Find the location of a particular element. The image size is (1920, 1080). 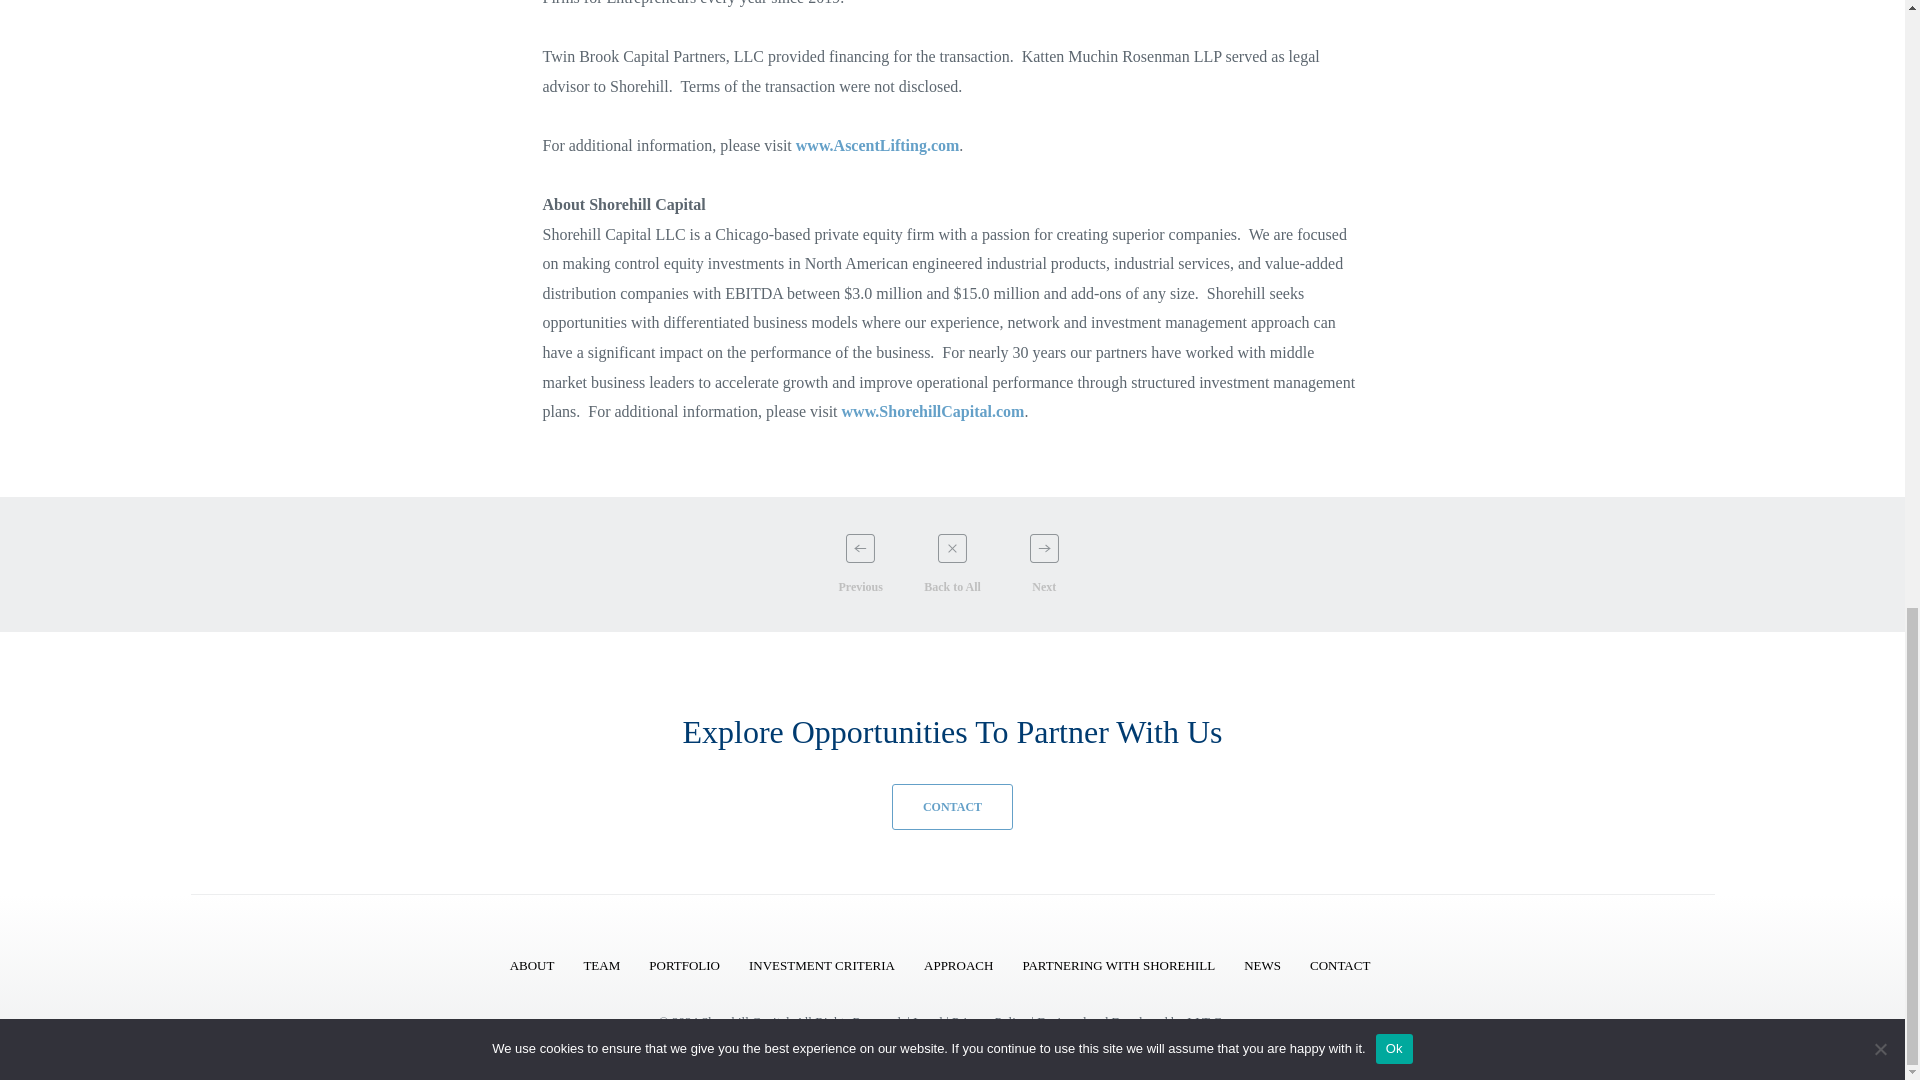

APPROACH is located at coordinates (958, 965).